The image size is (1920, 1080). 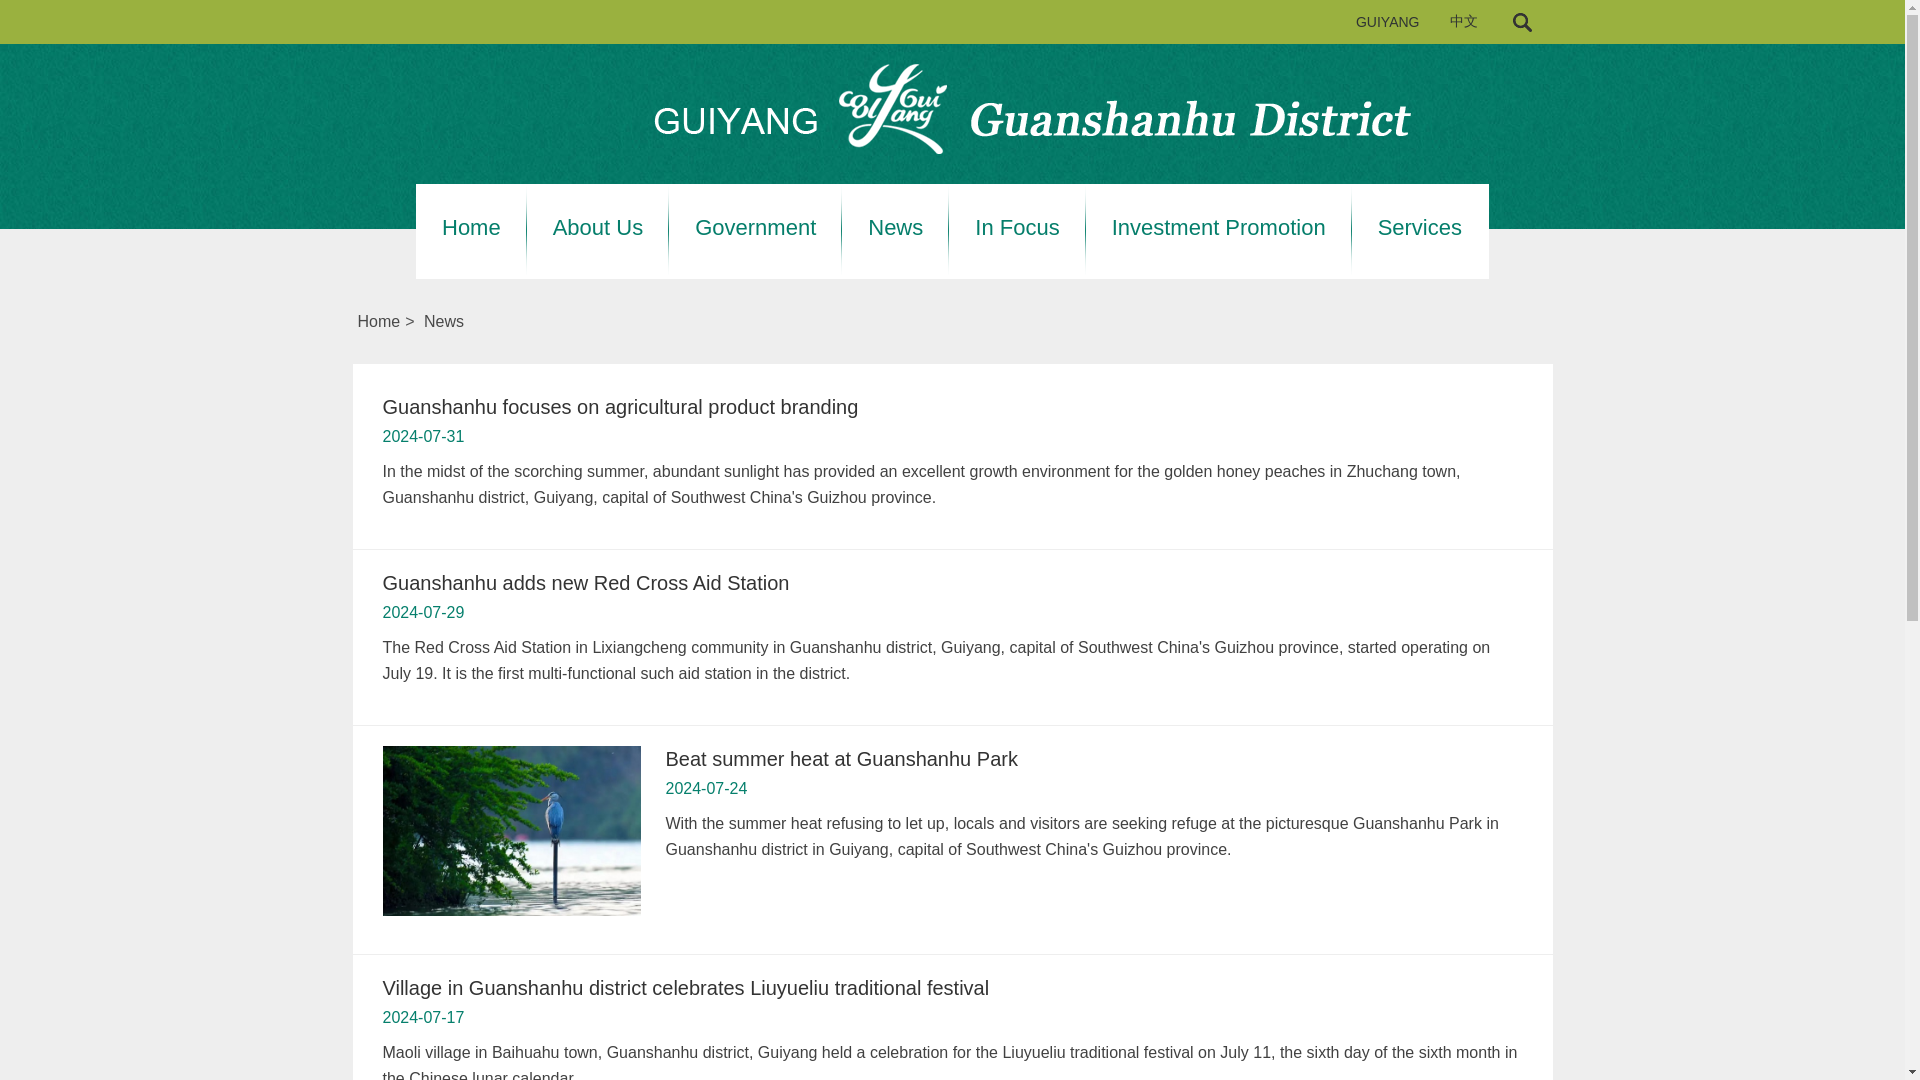 I want to click on GUIYANG, so click(x=1388, y=22).